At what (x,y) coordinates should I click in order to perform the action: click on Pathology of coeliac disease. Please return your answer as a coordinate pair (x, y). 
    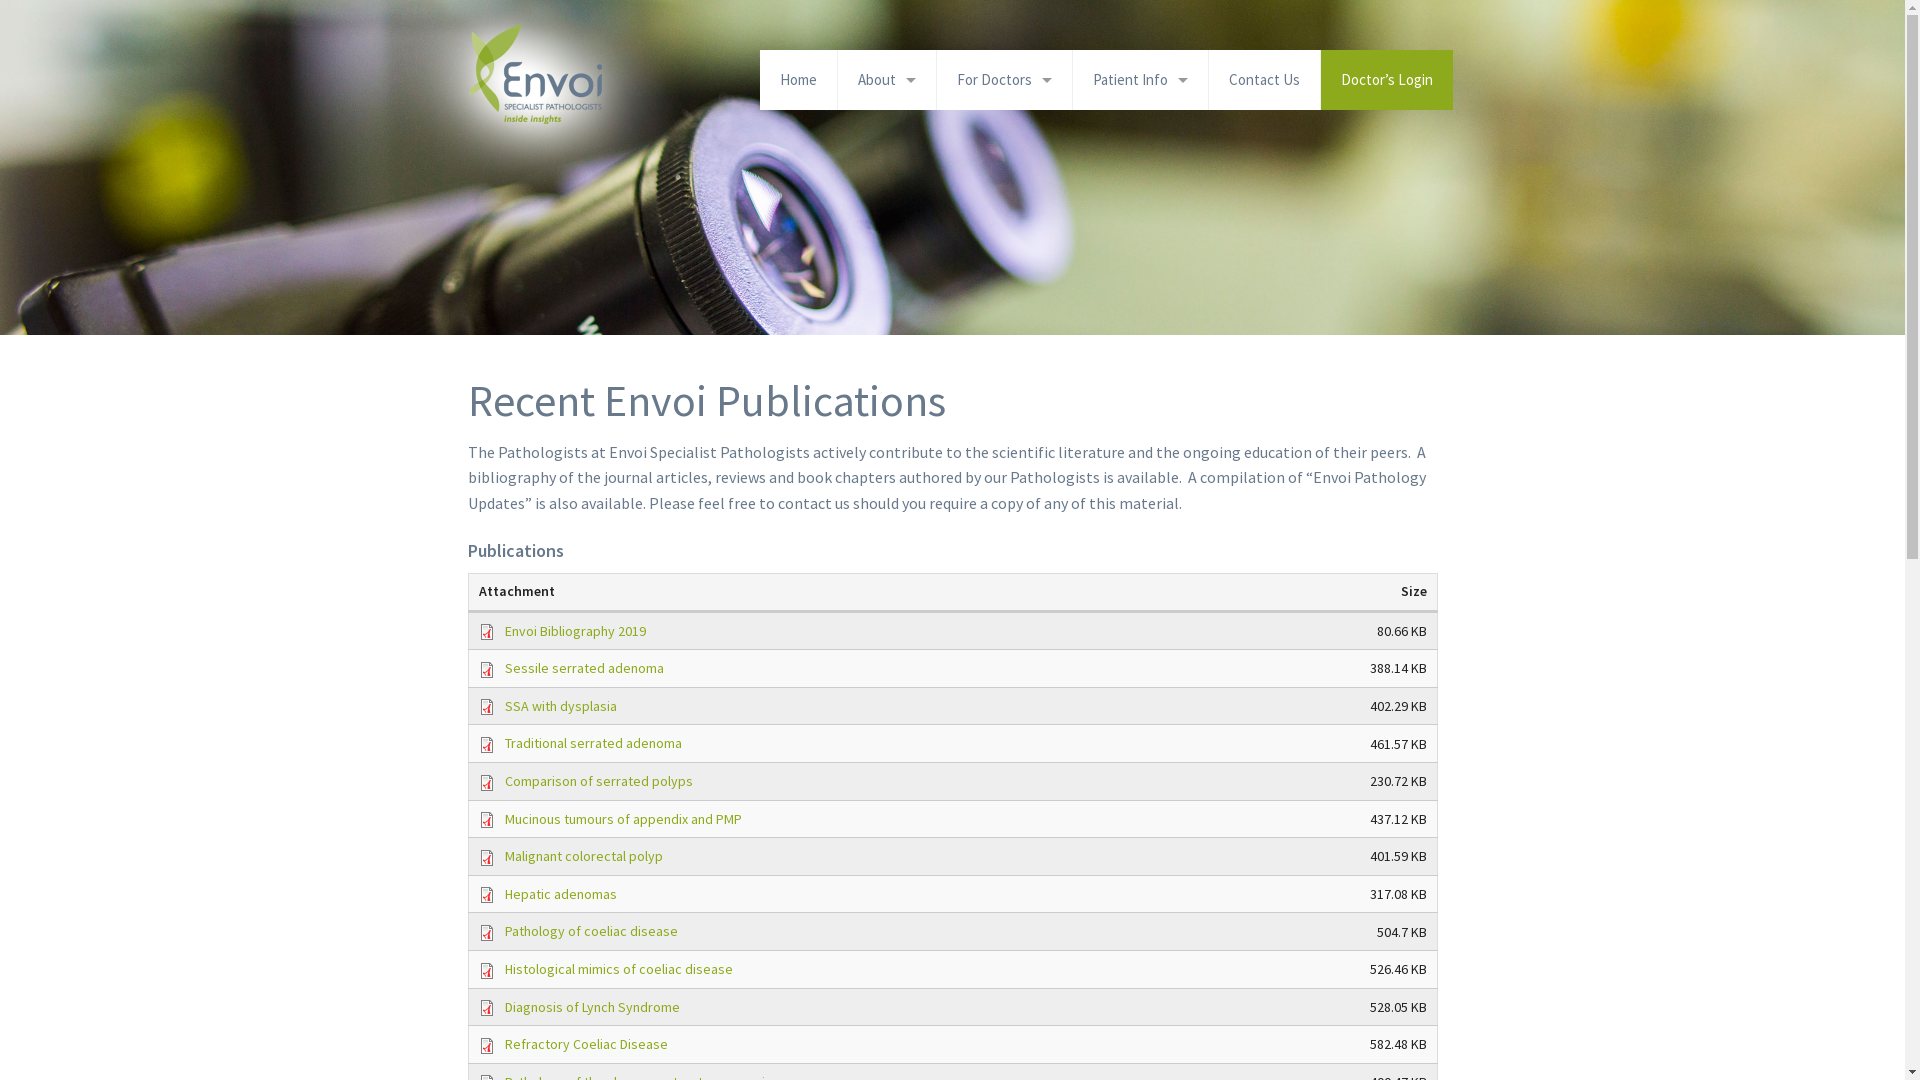
    Looking at the image, I should click on (590, 931).